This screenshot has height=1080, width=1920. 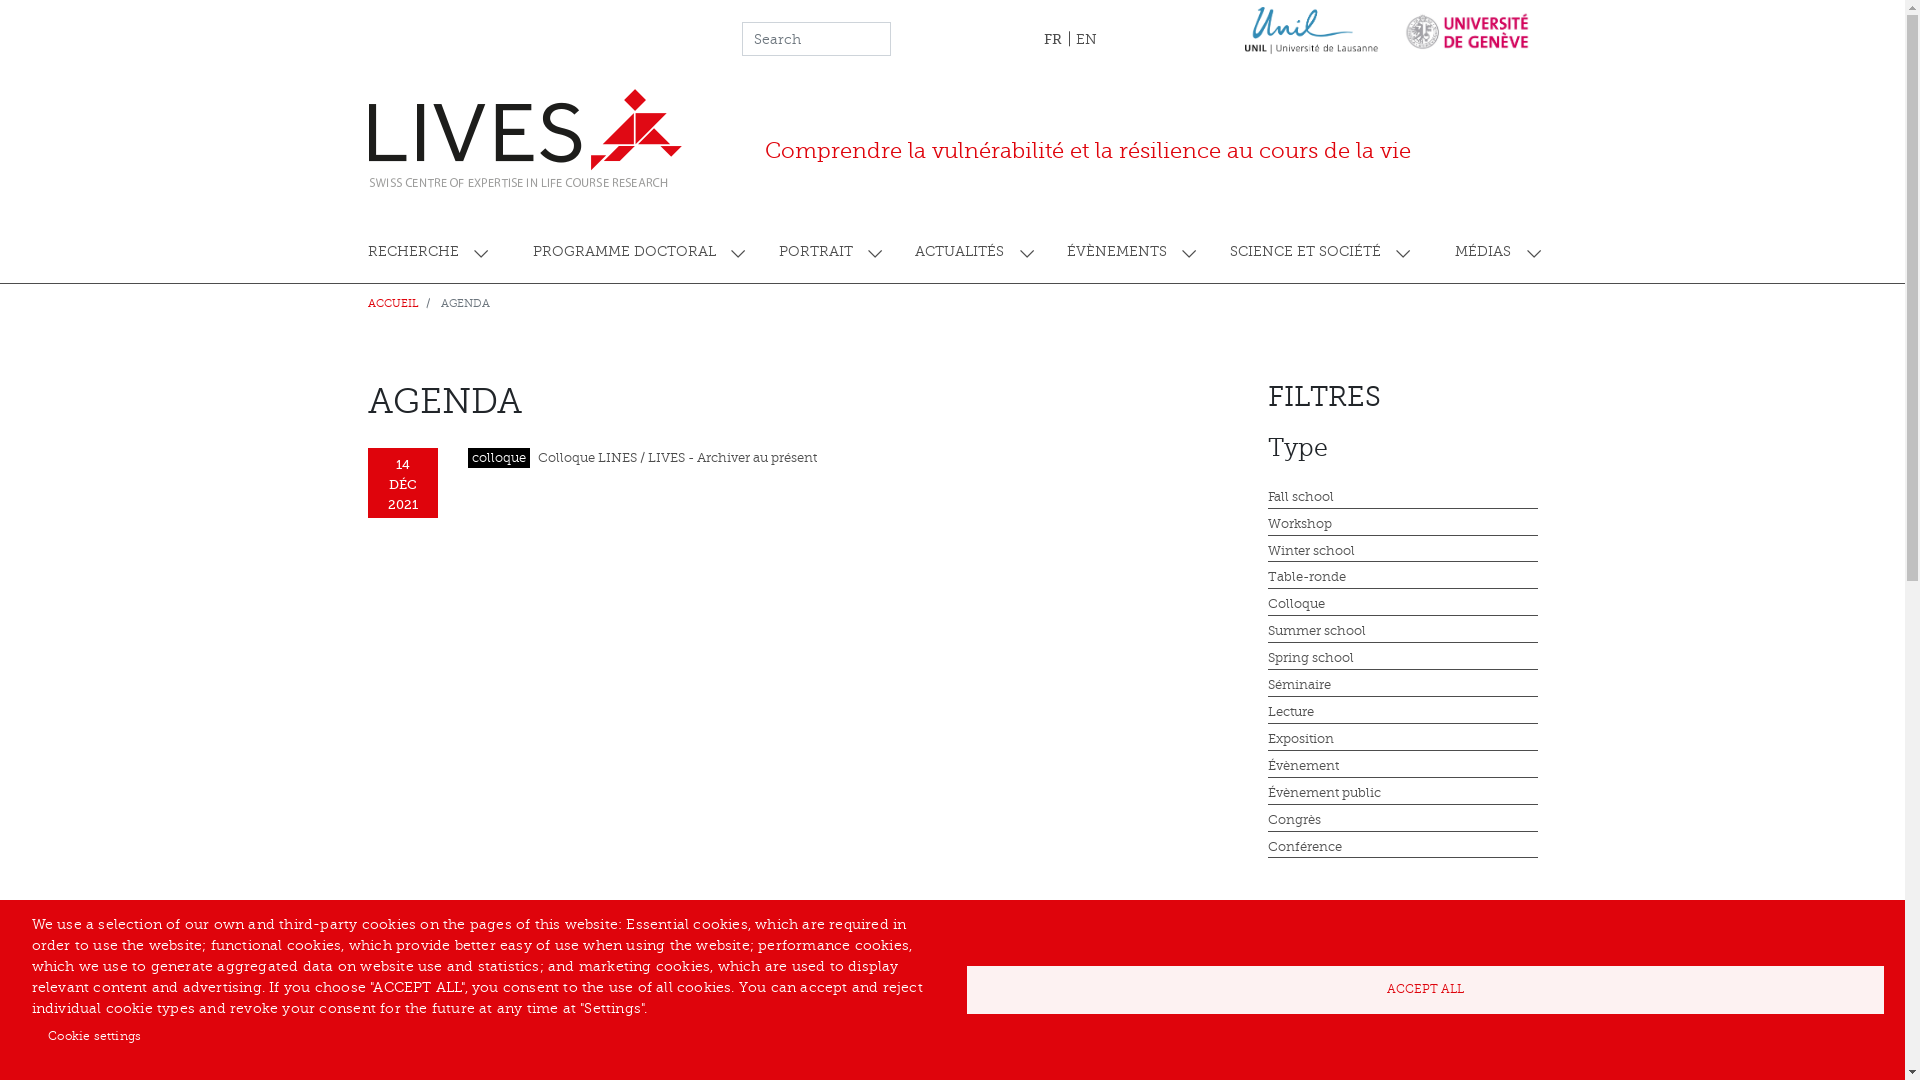 I want to click on Table-ronde, so click(x=1403, y=578).